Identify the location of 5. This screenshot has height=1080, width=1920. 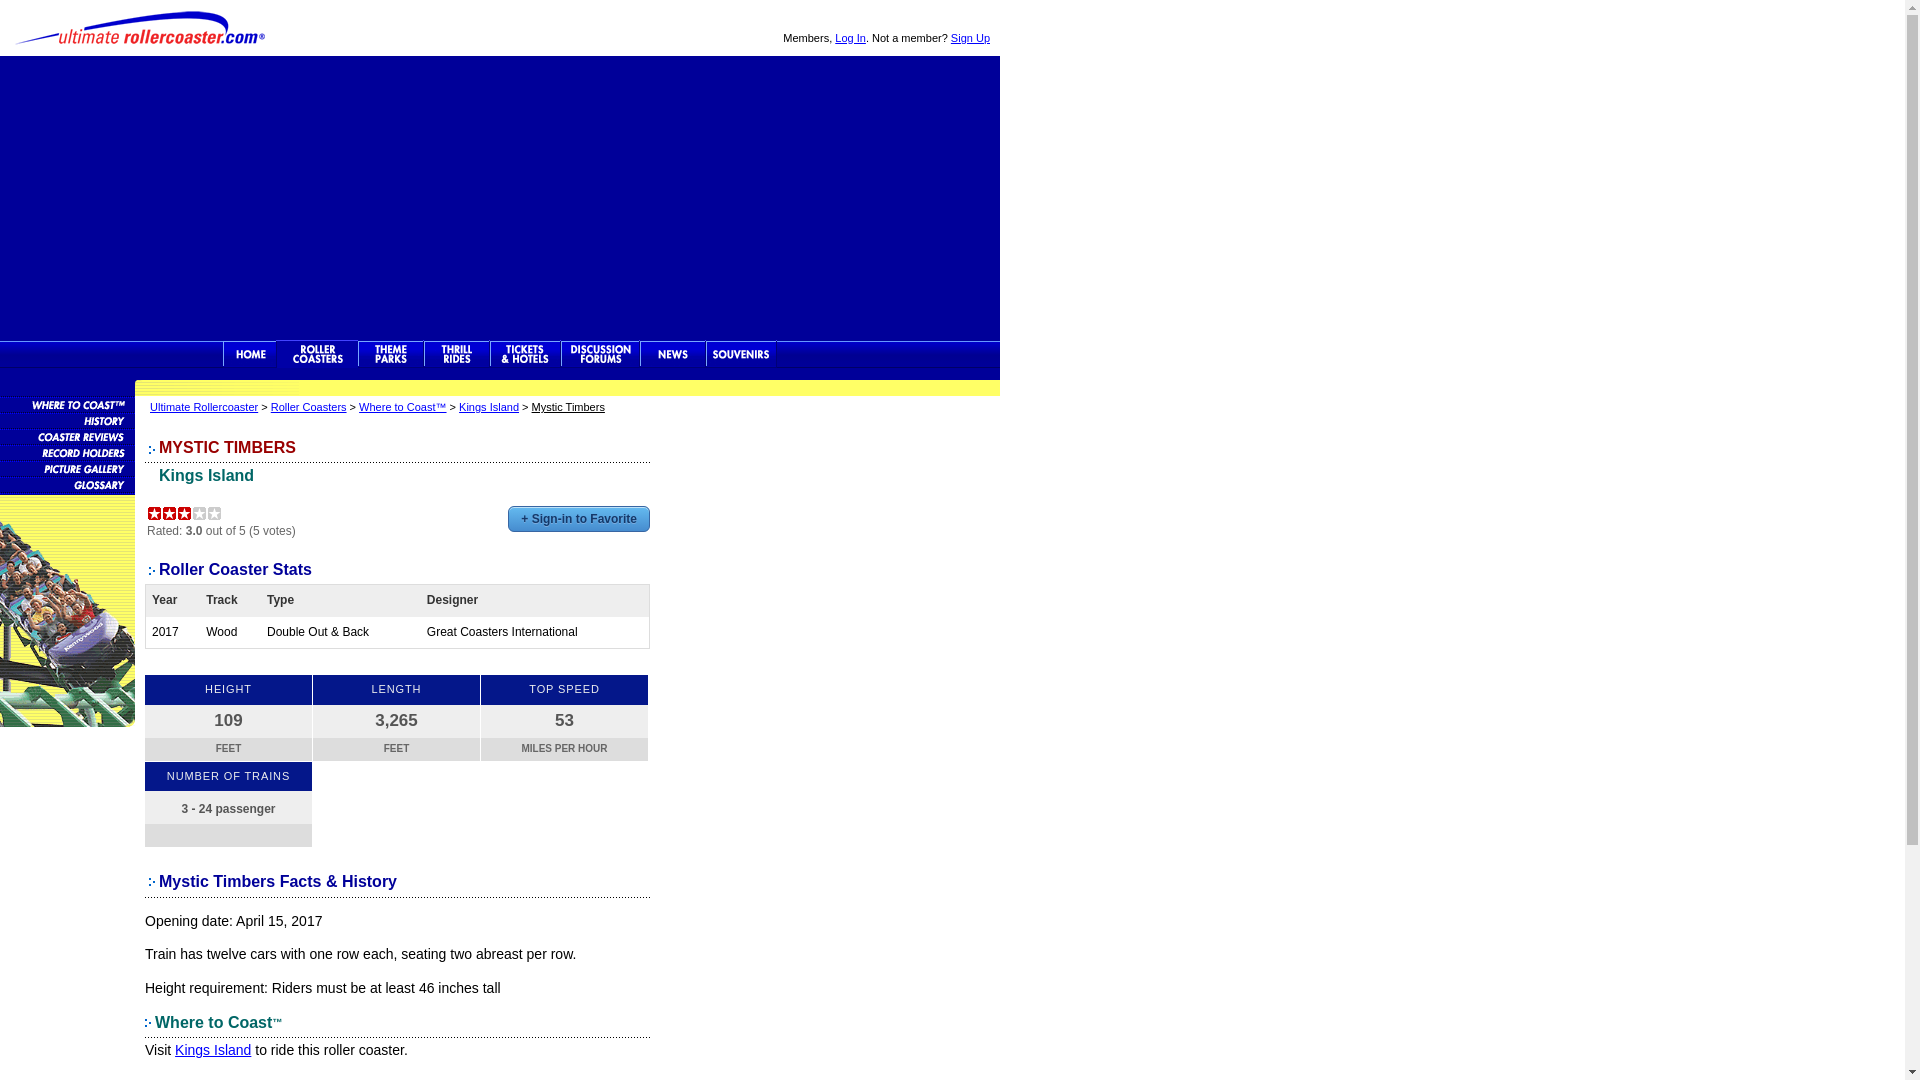
(214, 513).